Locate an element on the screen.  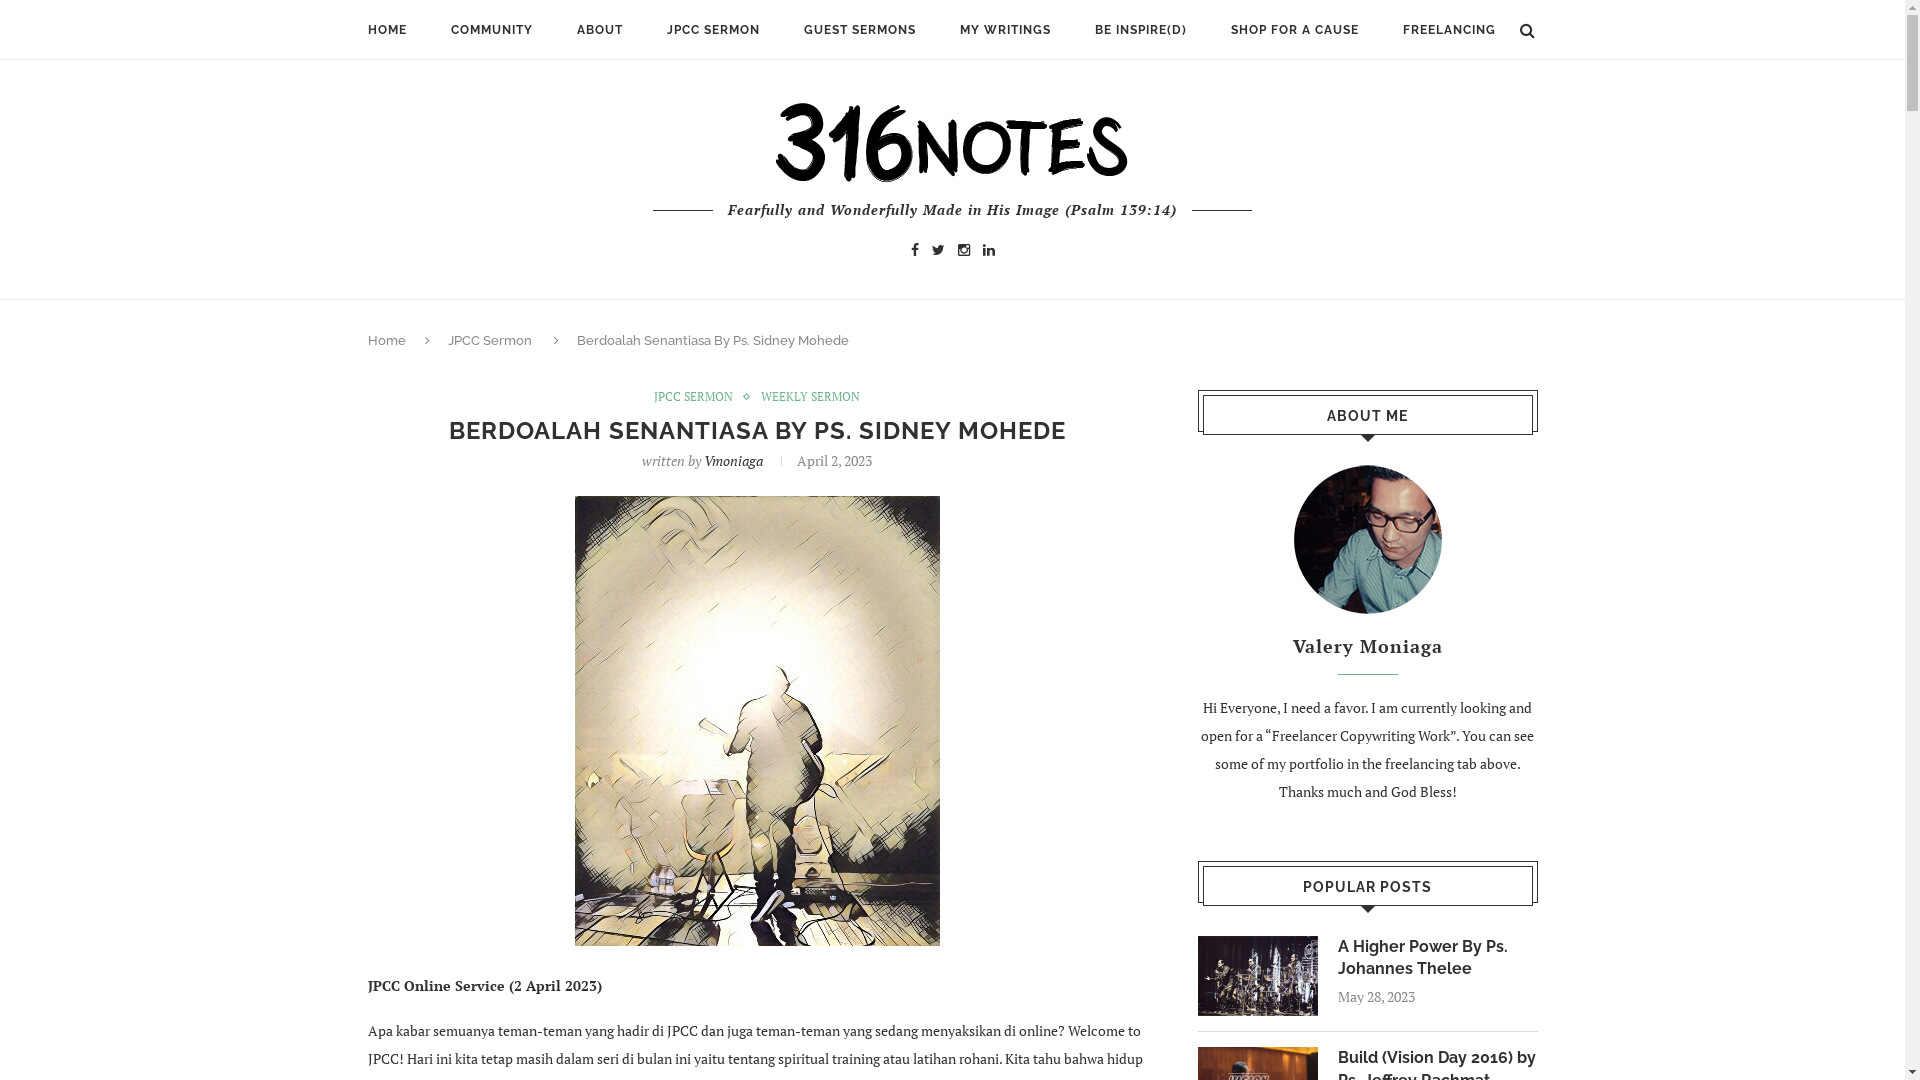
MY WRITINGS is located at coordinates (1006, 30).